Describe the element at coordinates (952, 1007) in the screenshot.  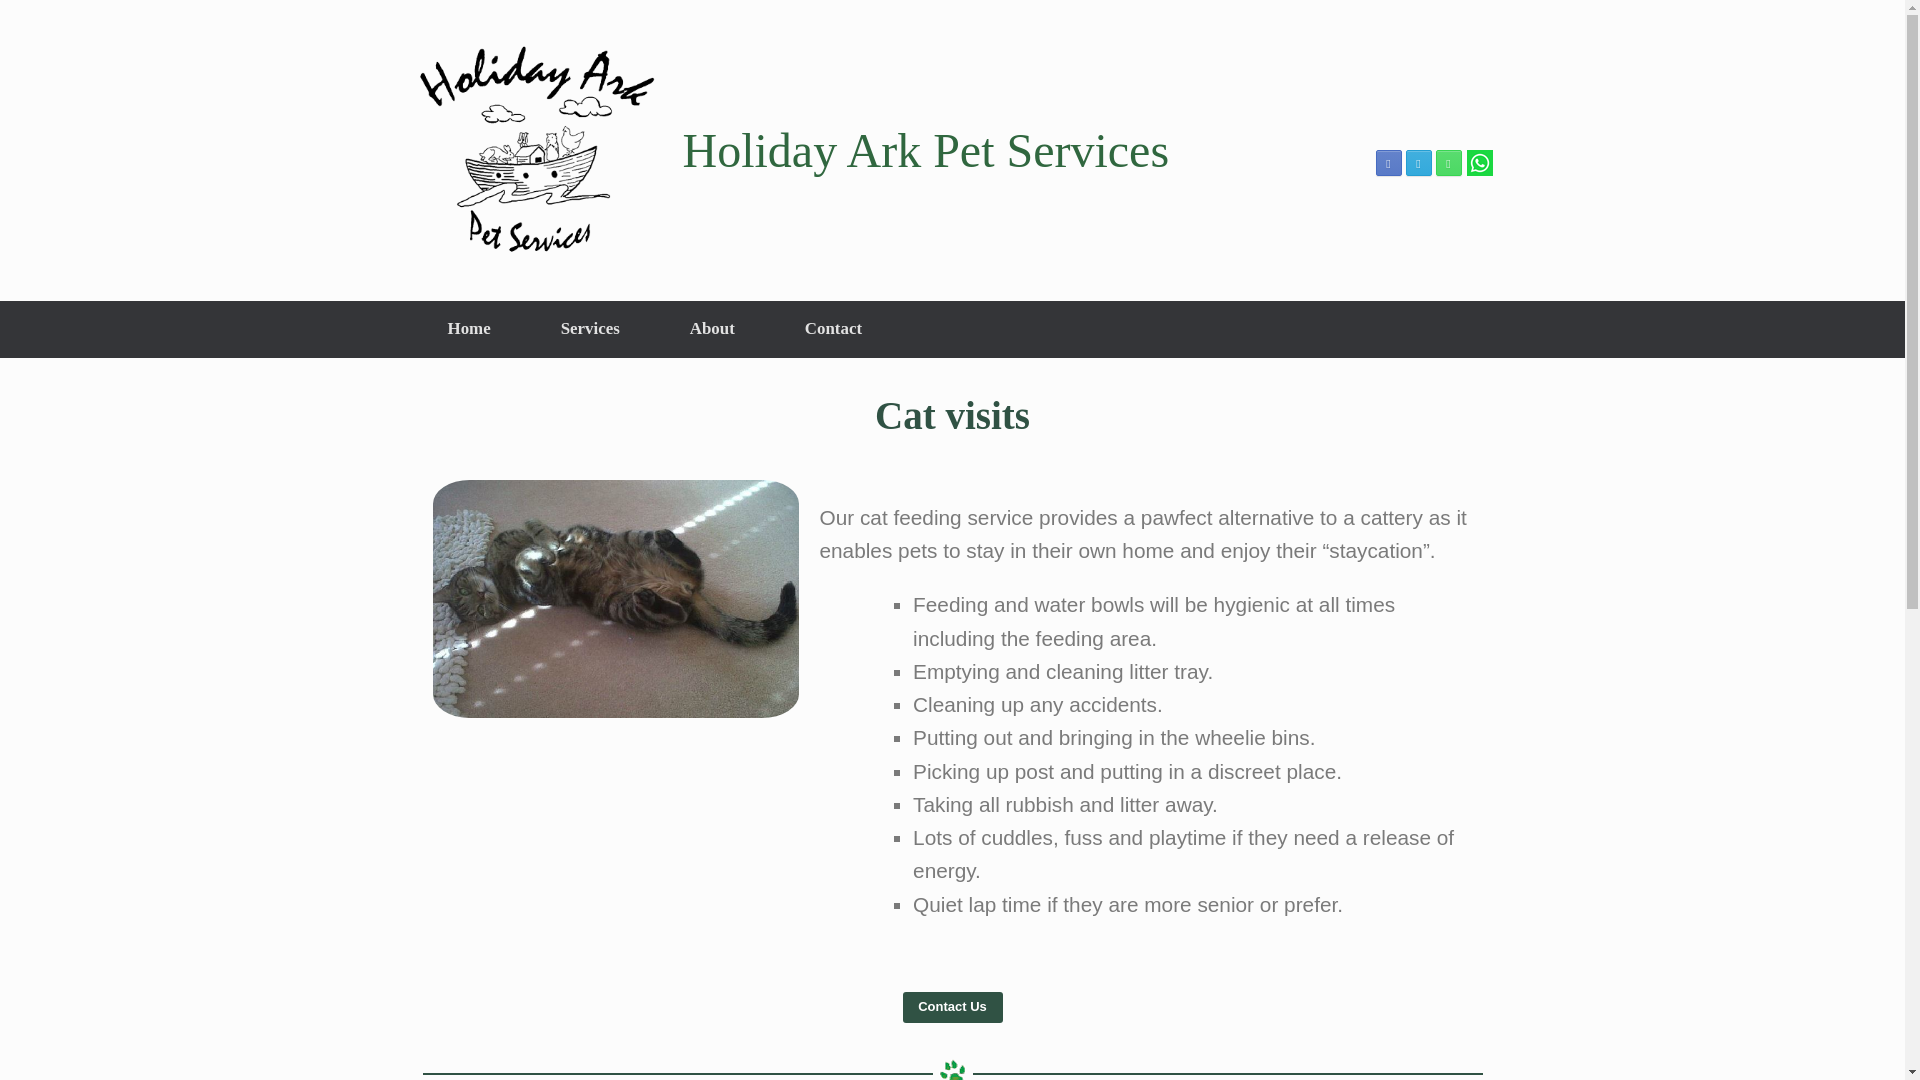
I see `Open the Contact Us page` at that location.